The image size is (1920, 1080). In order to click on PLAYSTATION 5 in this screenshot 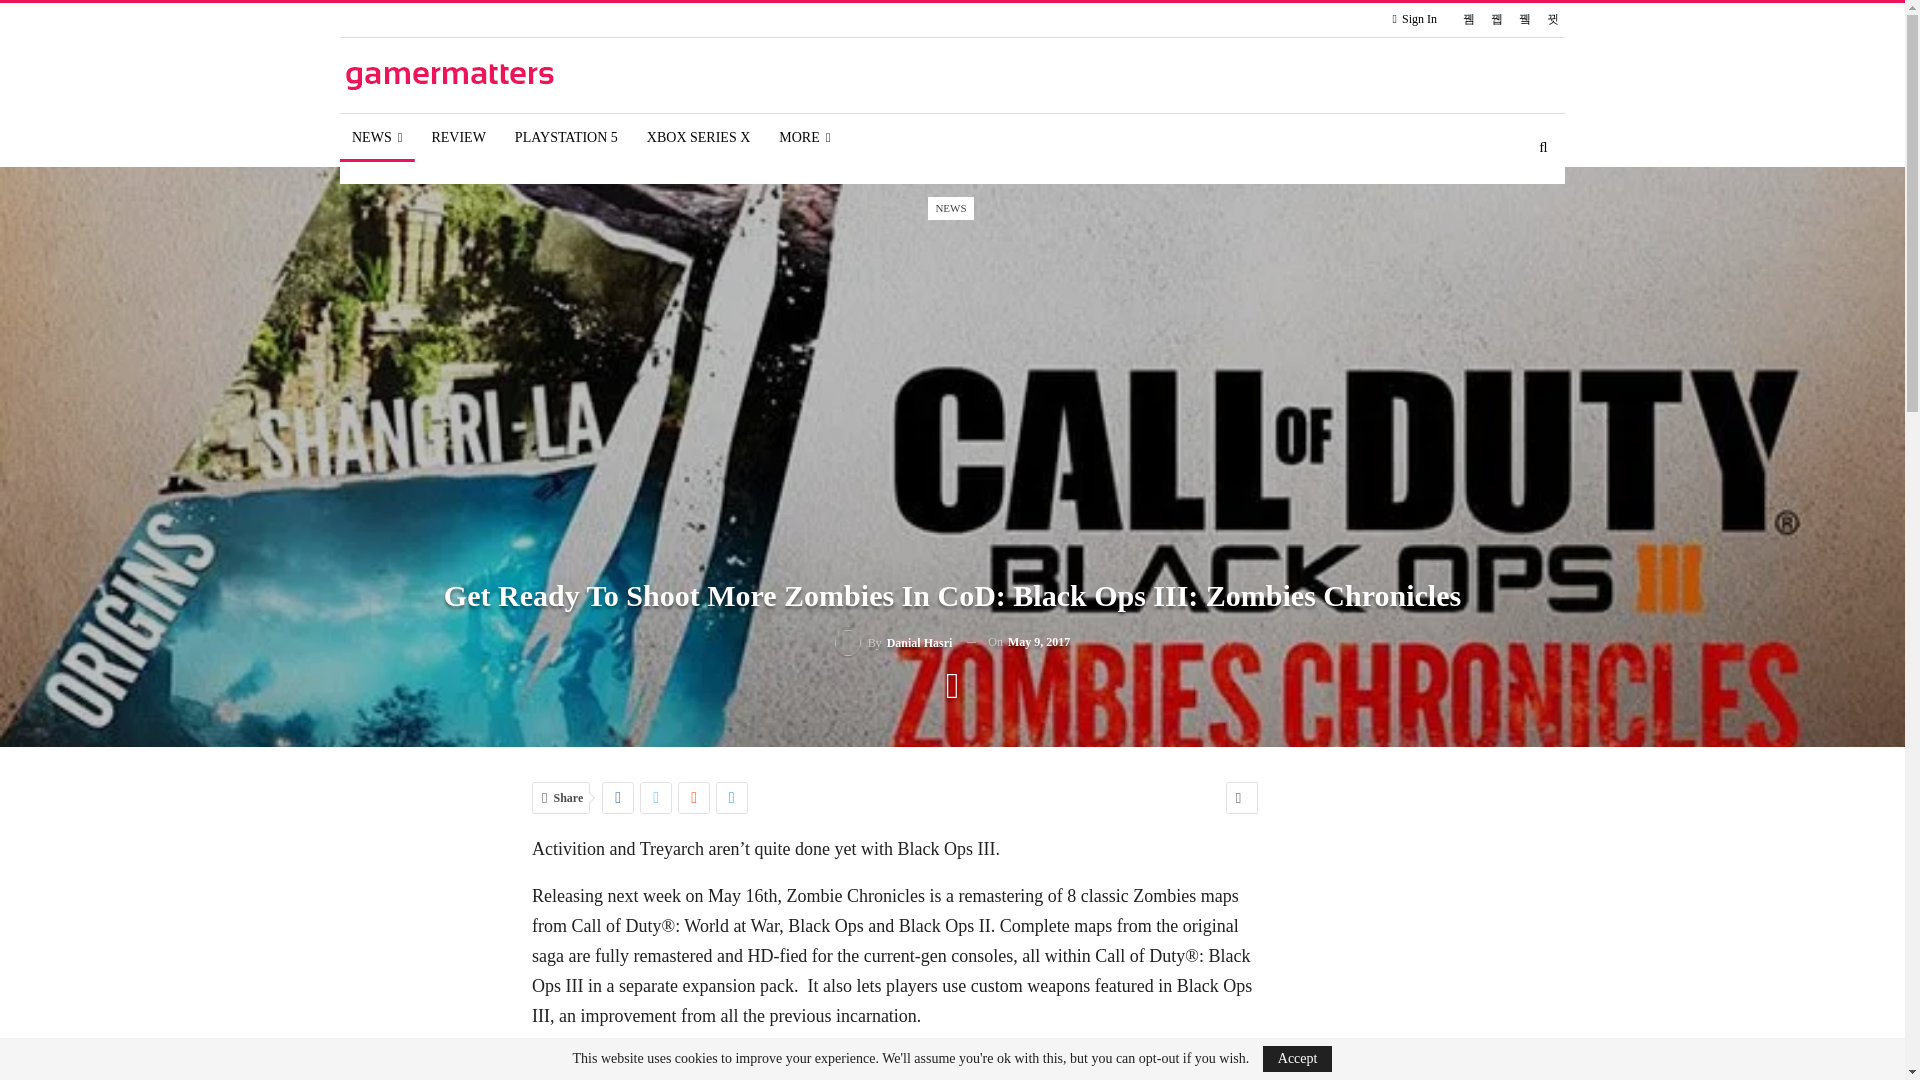, I will do `click(566, 138)`.